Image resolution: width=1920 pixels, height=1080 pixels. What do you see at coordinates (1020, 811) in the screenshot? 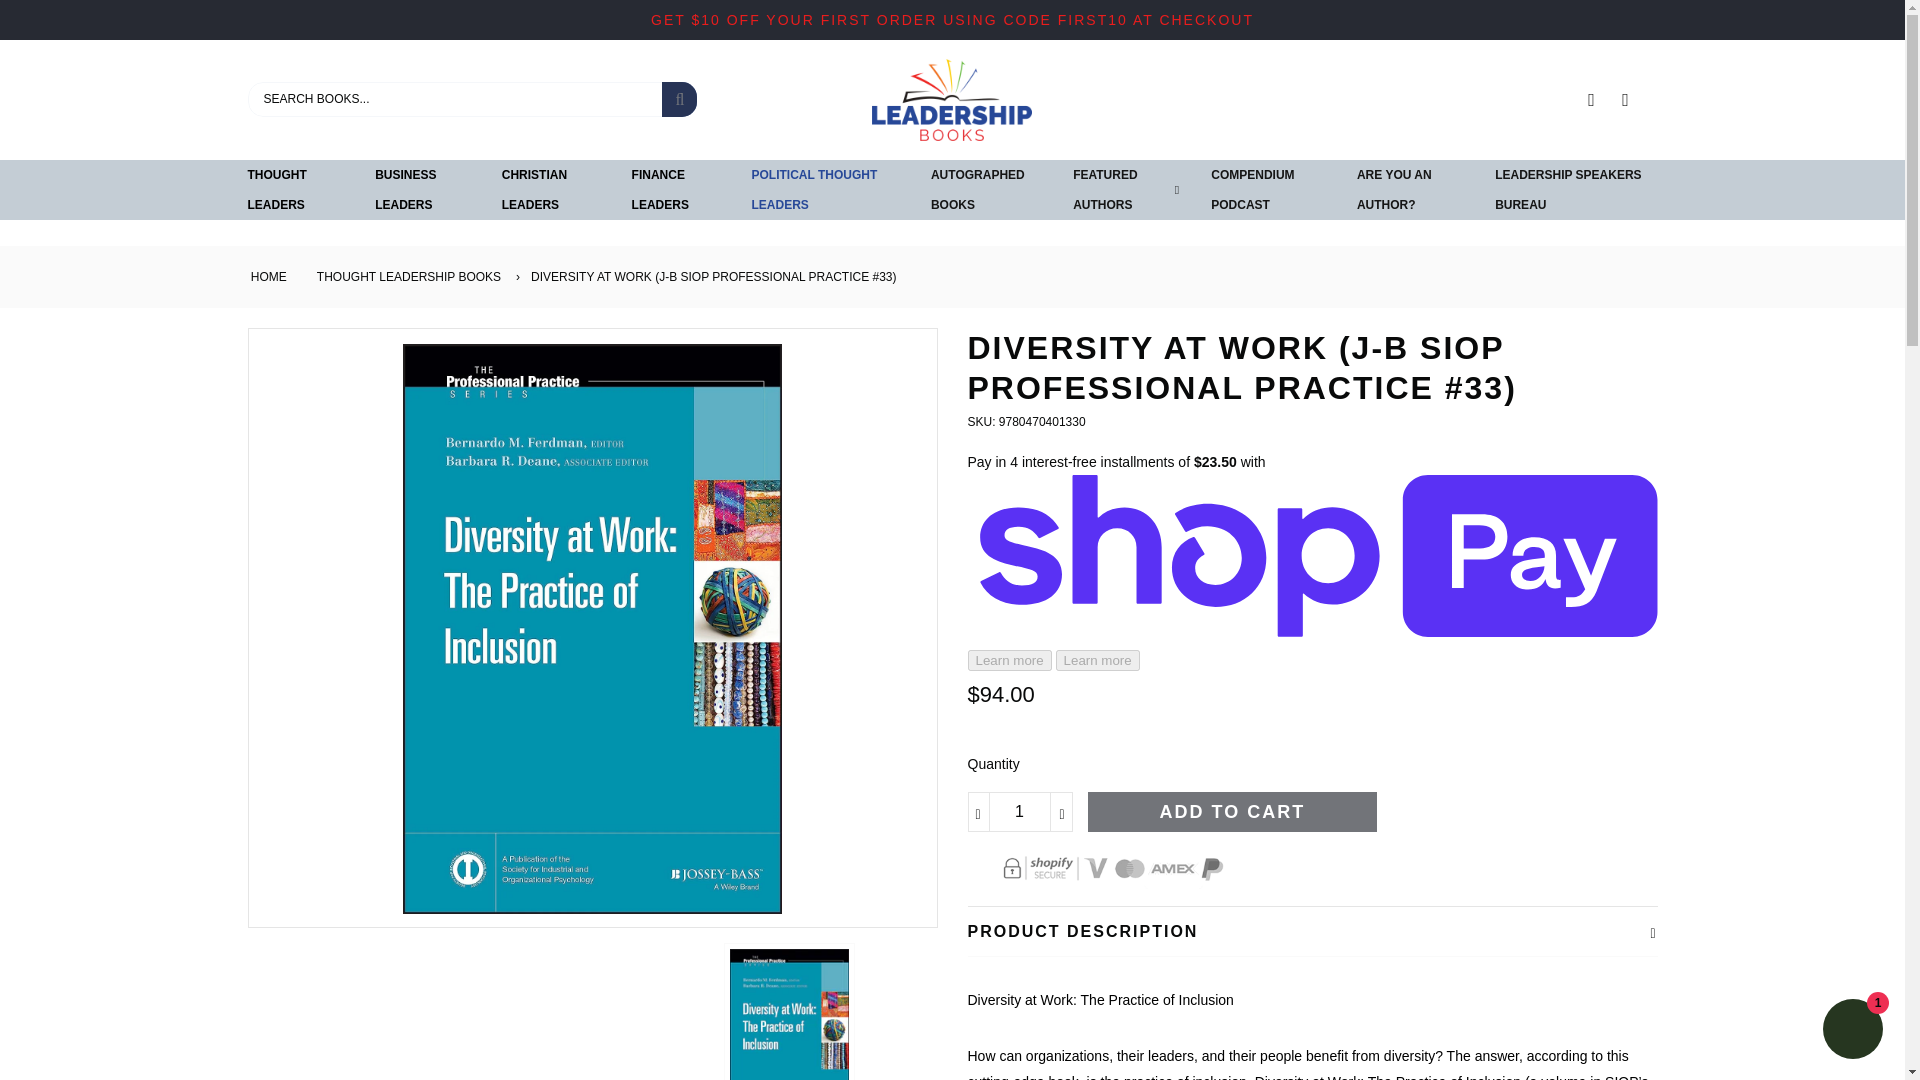
I see `1` at bounding box center [1020, 811].